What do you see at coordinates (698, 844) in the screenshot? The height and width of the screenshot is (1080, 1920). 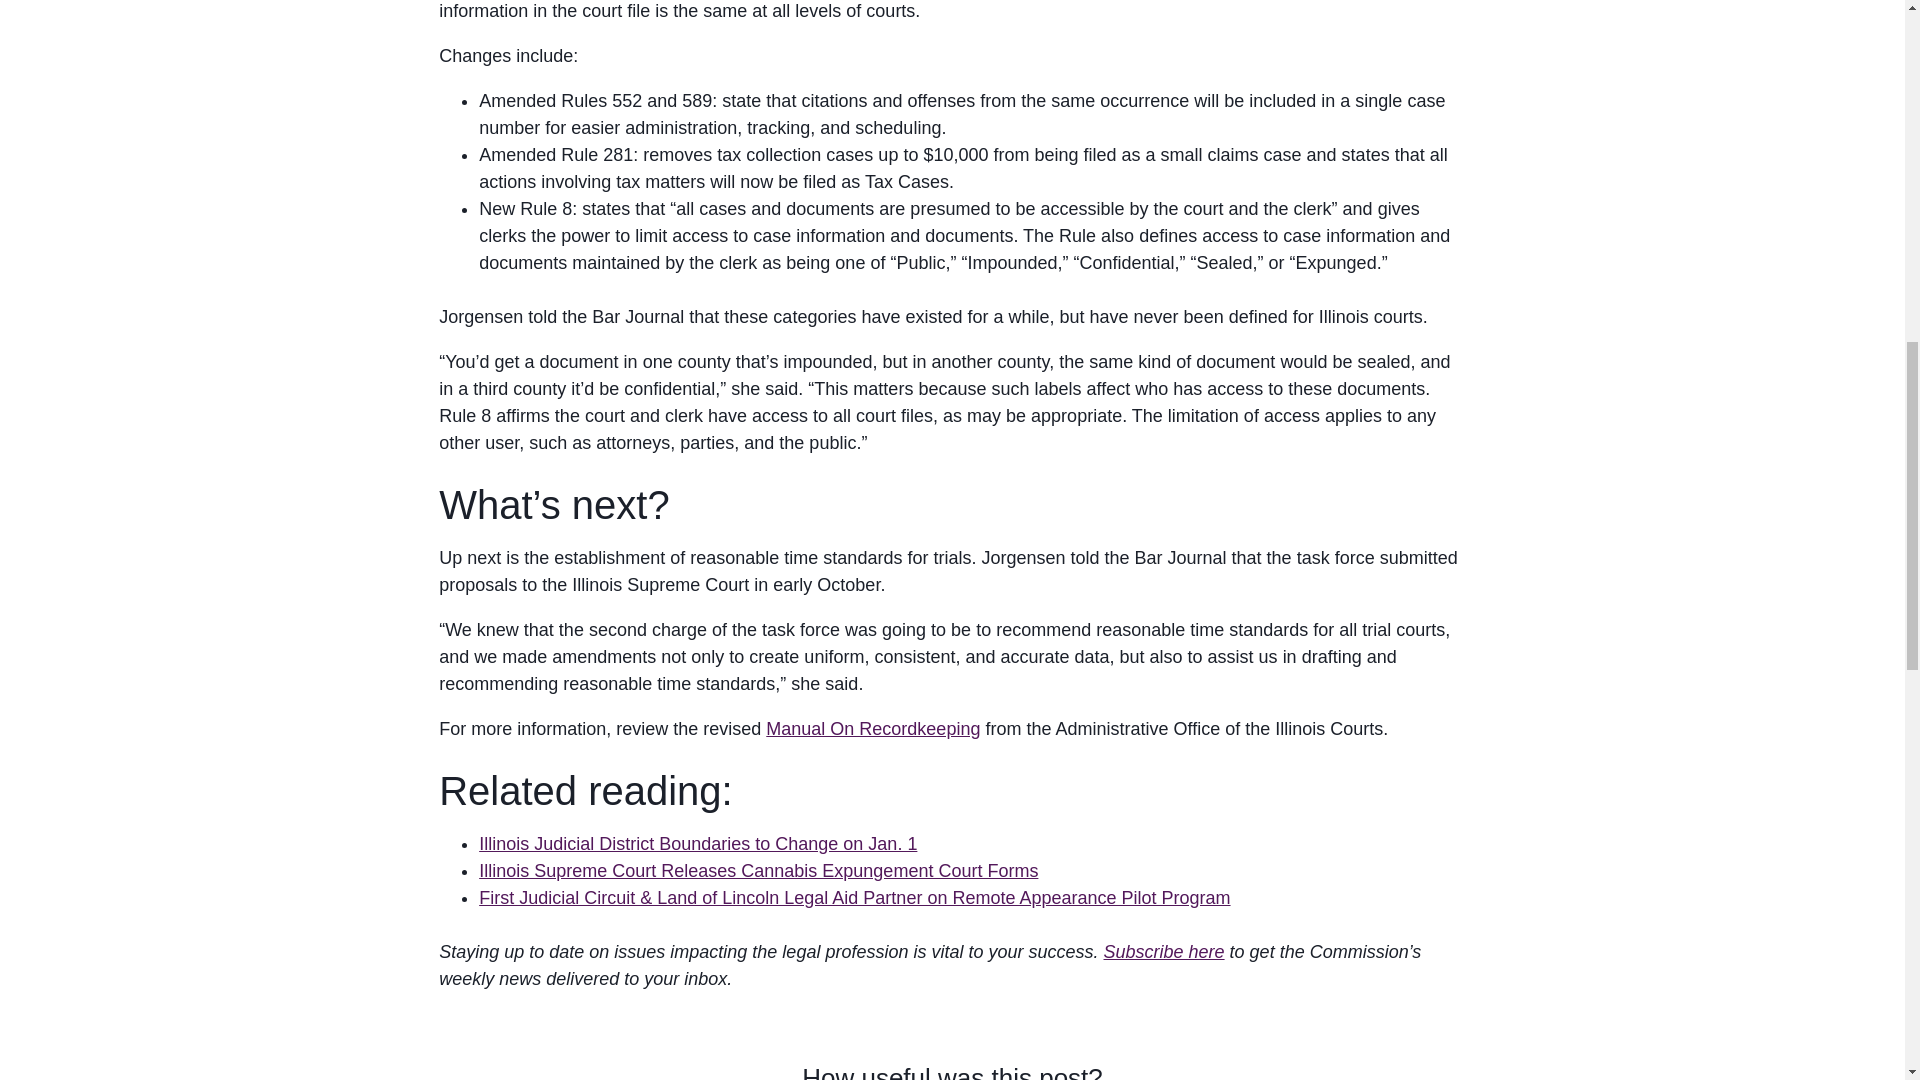 I see `Illinois Judicial District Boundaries to Change on Jan. 1` at bounding box center [698, 844].